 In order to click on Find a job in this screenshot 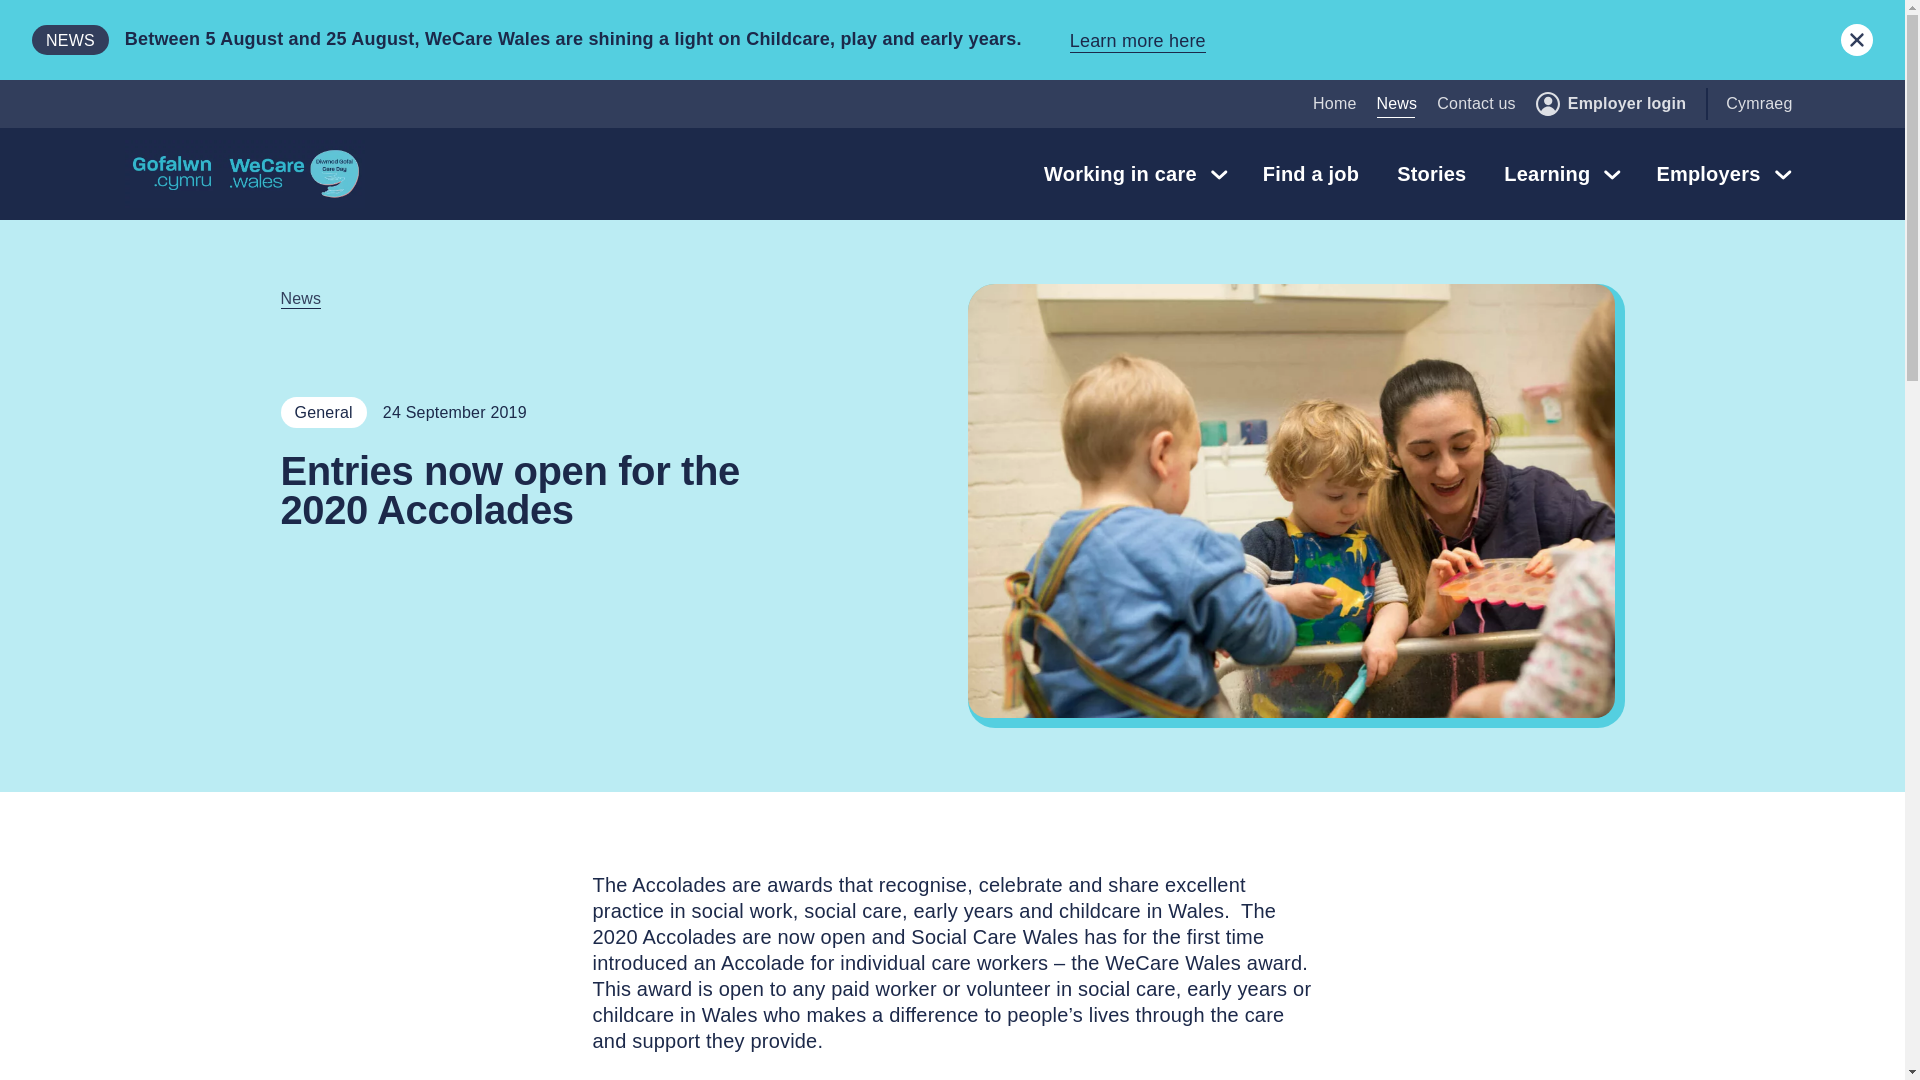, I will do `click(1310, 174)`.